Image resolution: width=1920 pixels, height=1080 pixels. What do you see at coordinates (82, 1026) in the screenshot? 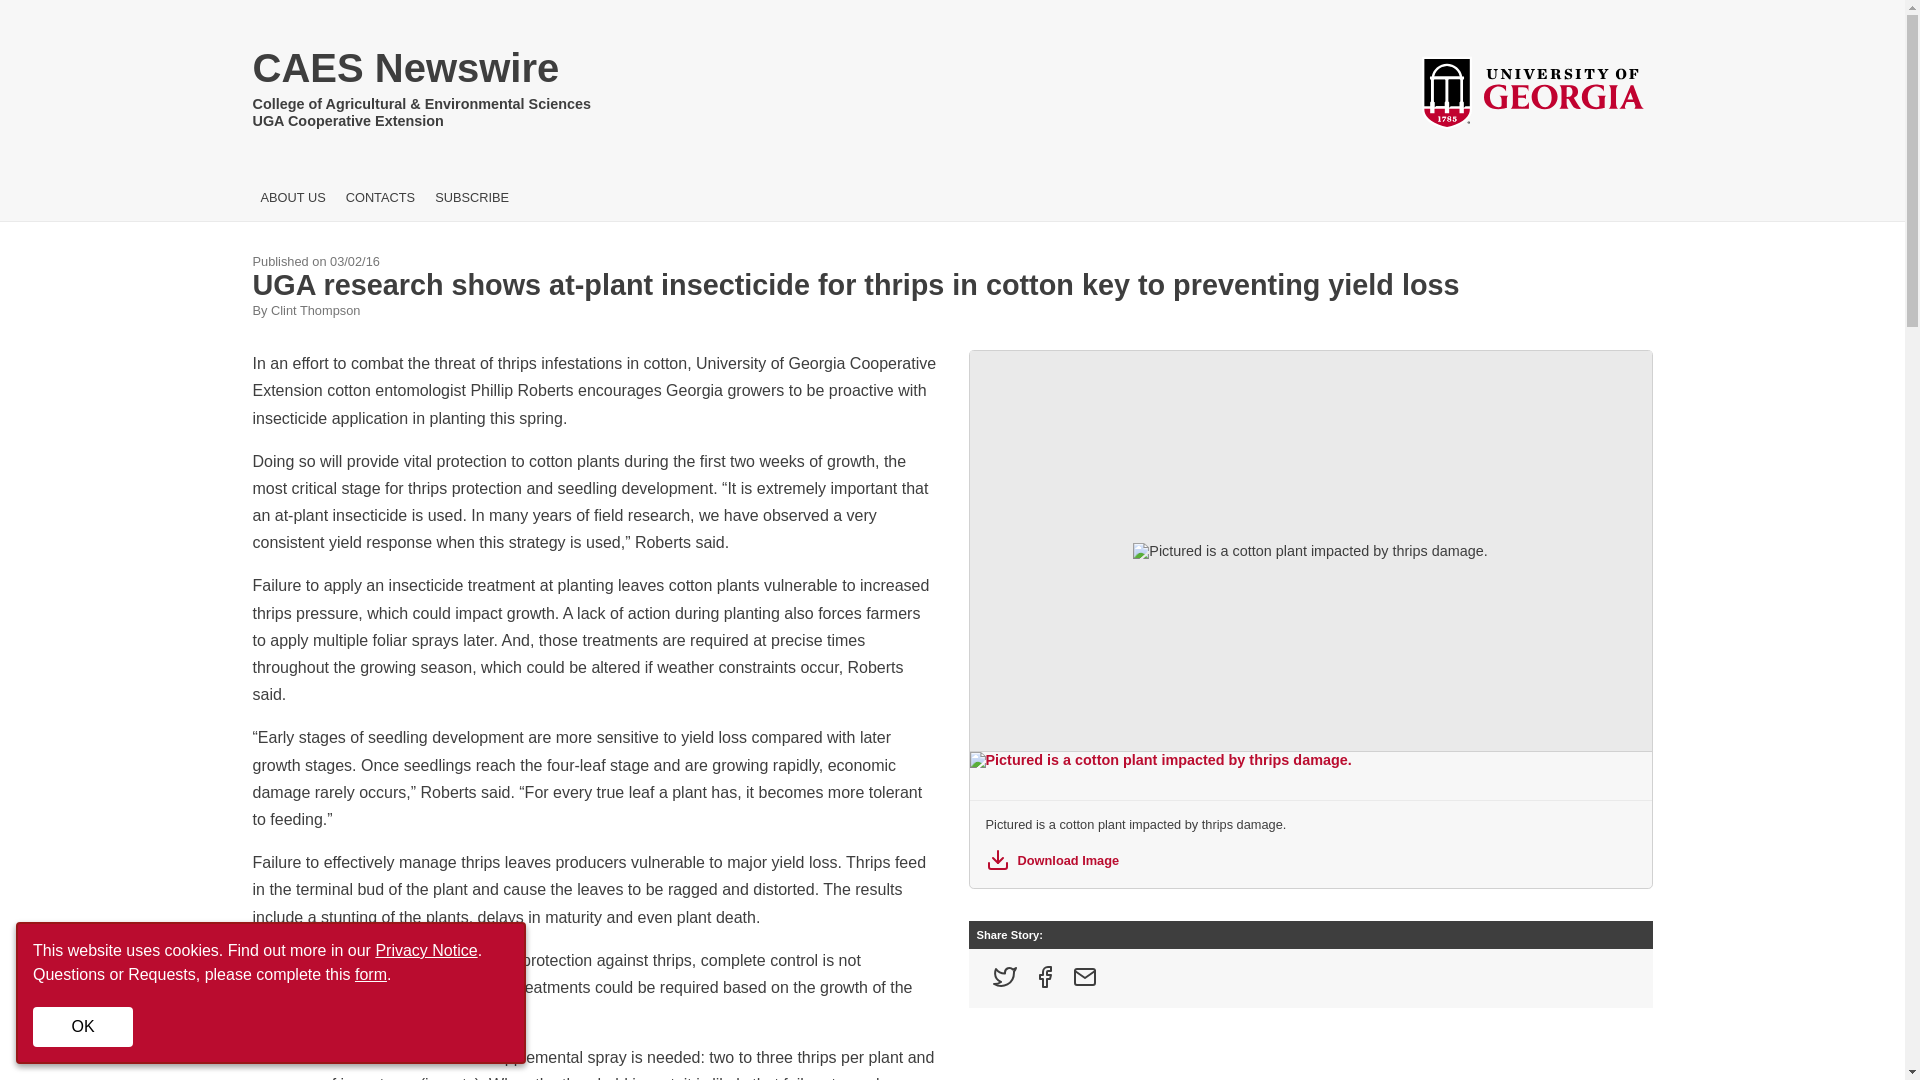
I see `OK` at bounding box center [82, 1026].